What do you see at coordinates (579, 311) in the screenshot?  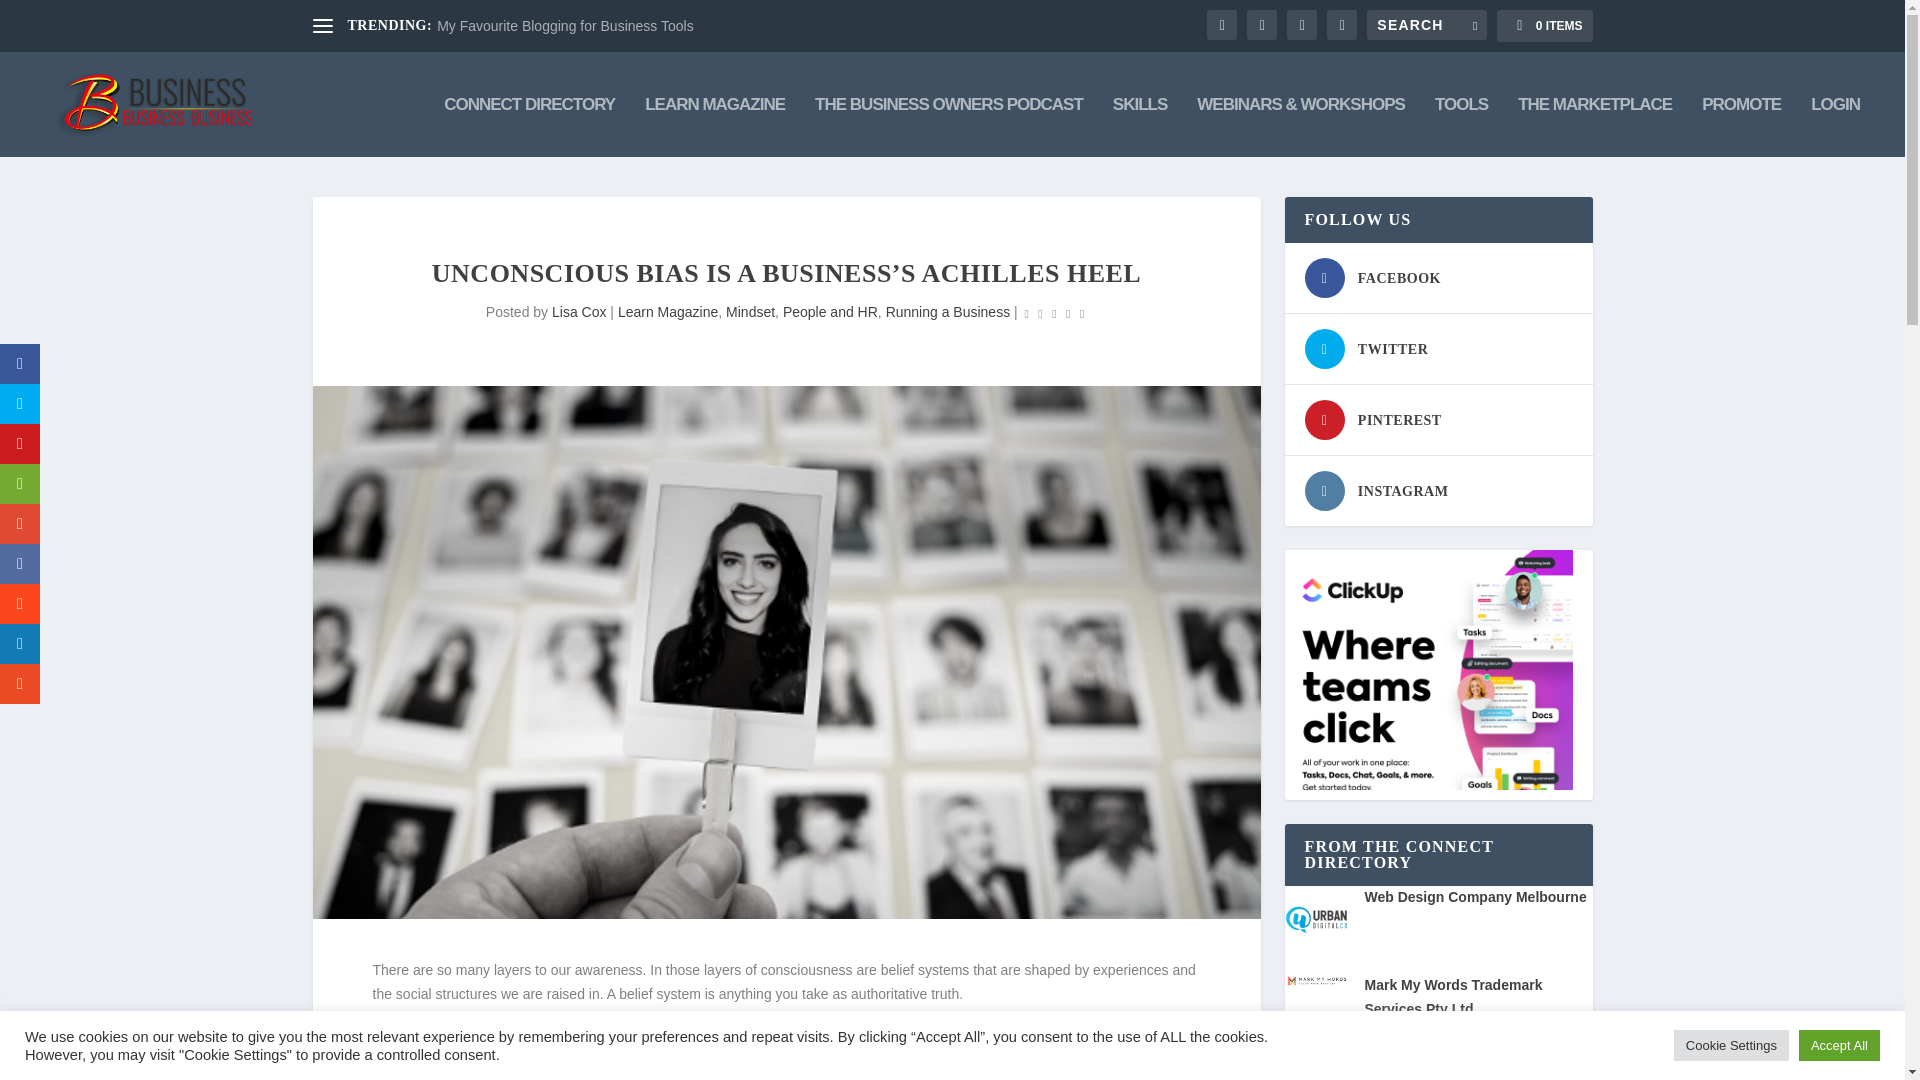 I see `Lisa Cox` at bounding box center [579, 311].